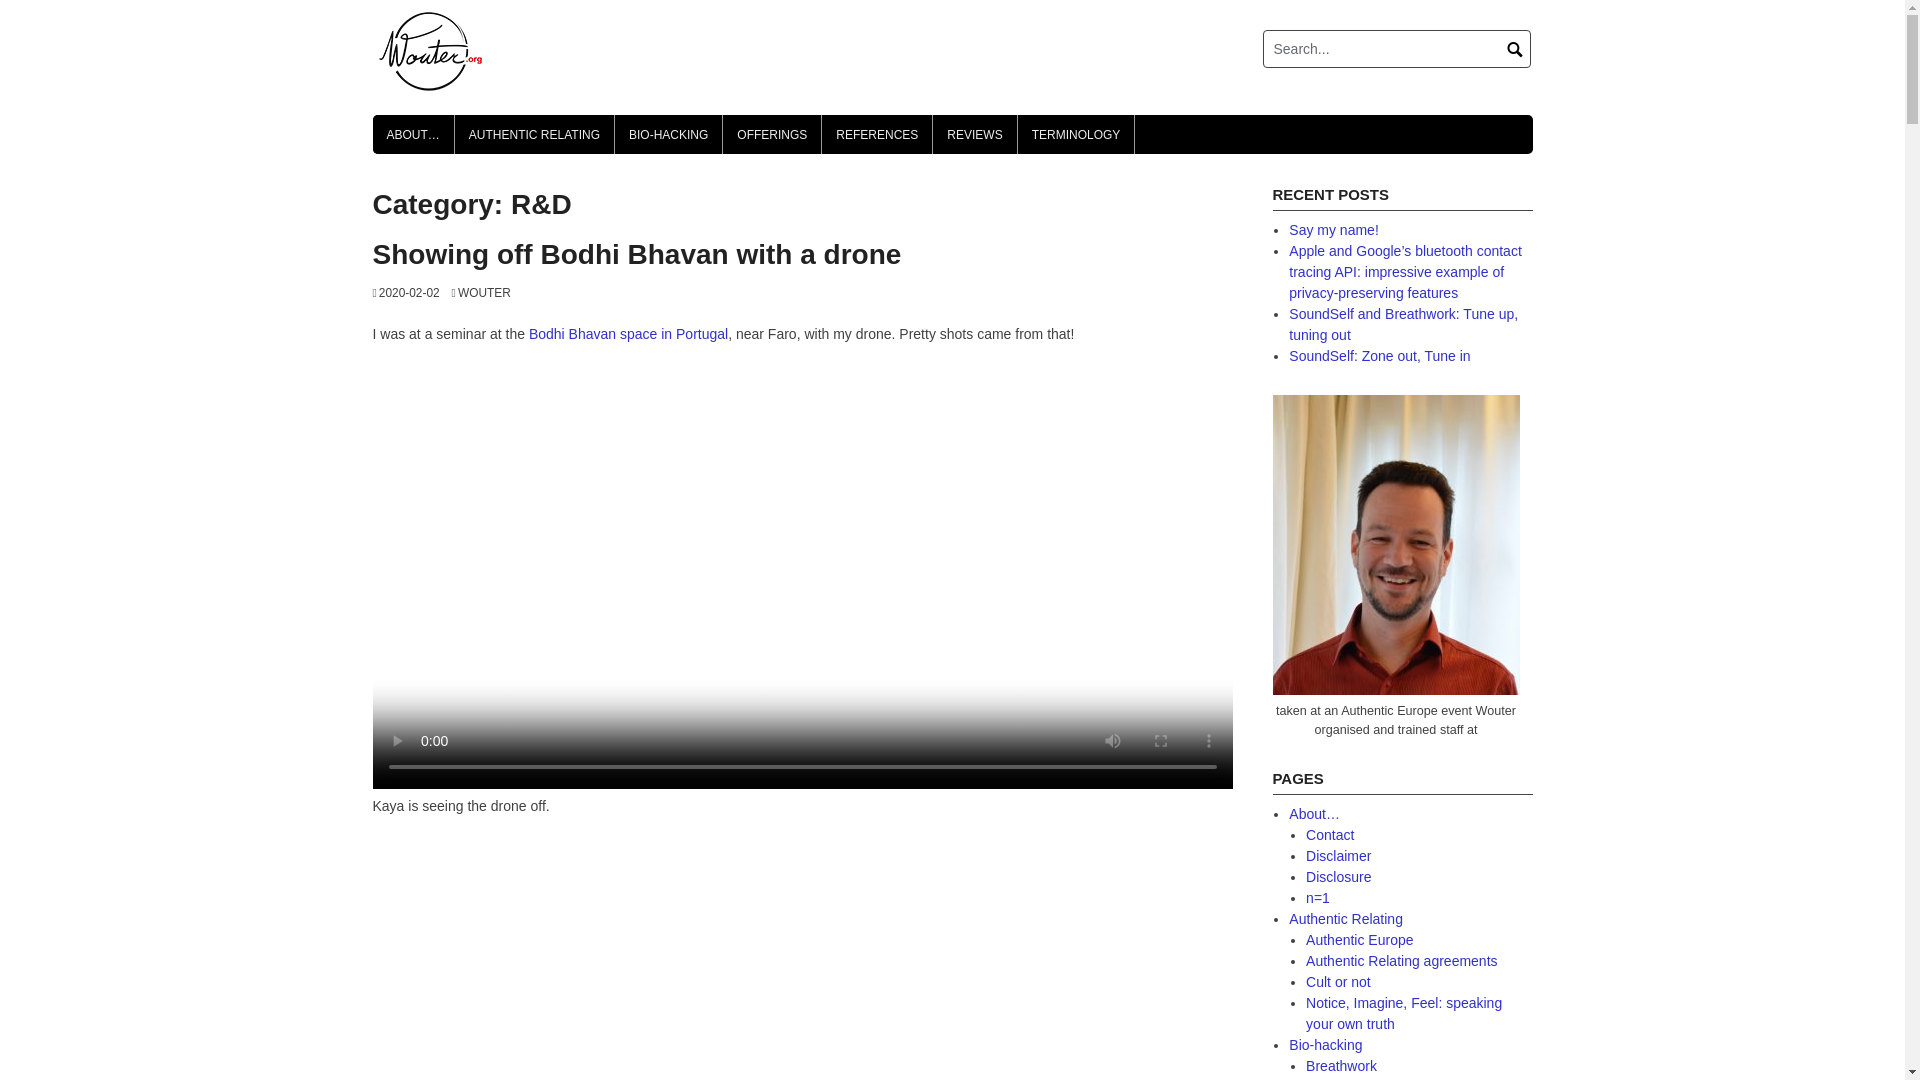 This screenshot has width=1920, height=1080. What do you see at coordinates (668, 134) in the screenshot?
I see `BIO-HACKING` at bounding box center [668, 134].